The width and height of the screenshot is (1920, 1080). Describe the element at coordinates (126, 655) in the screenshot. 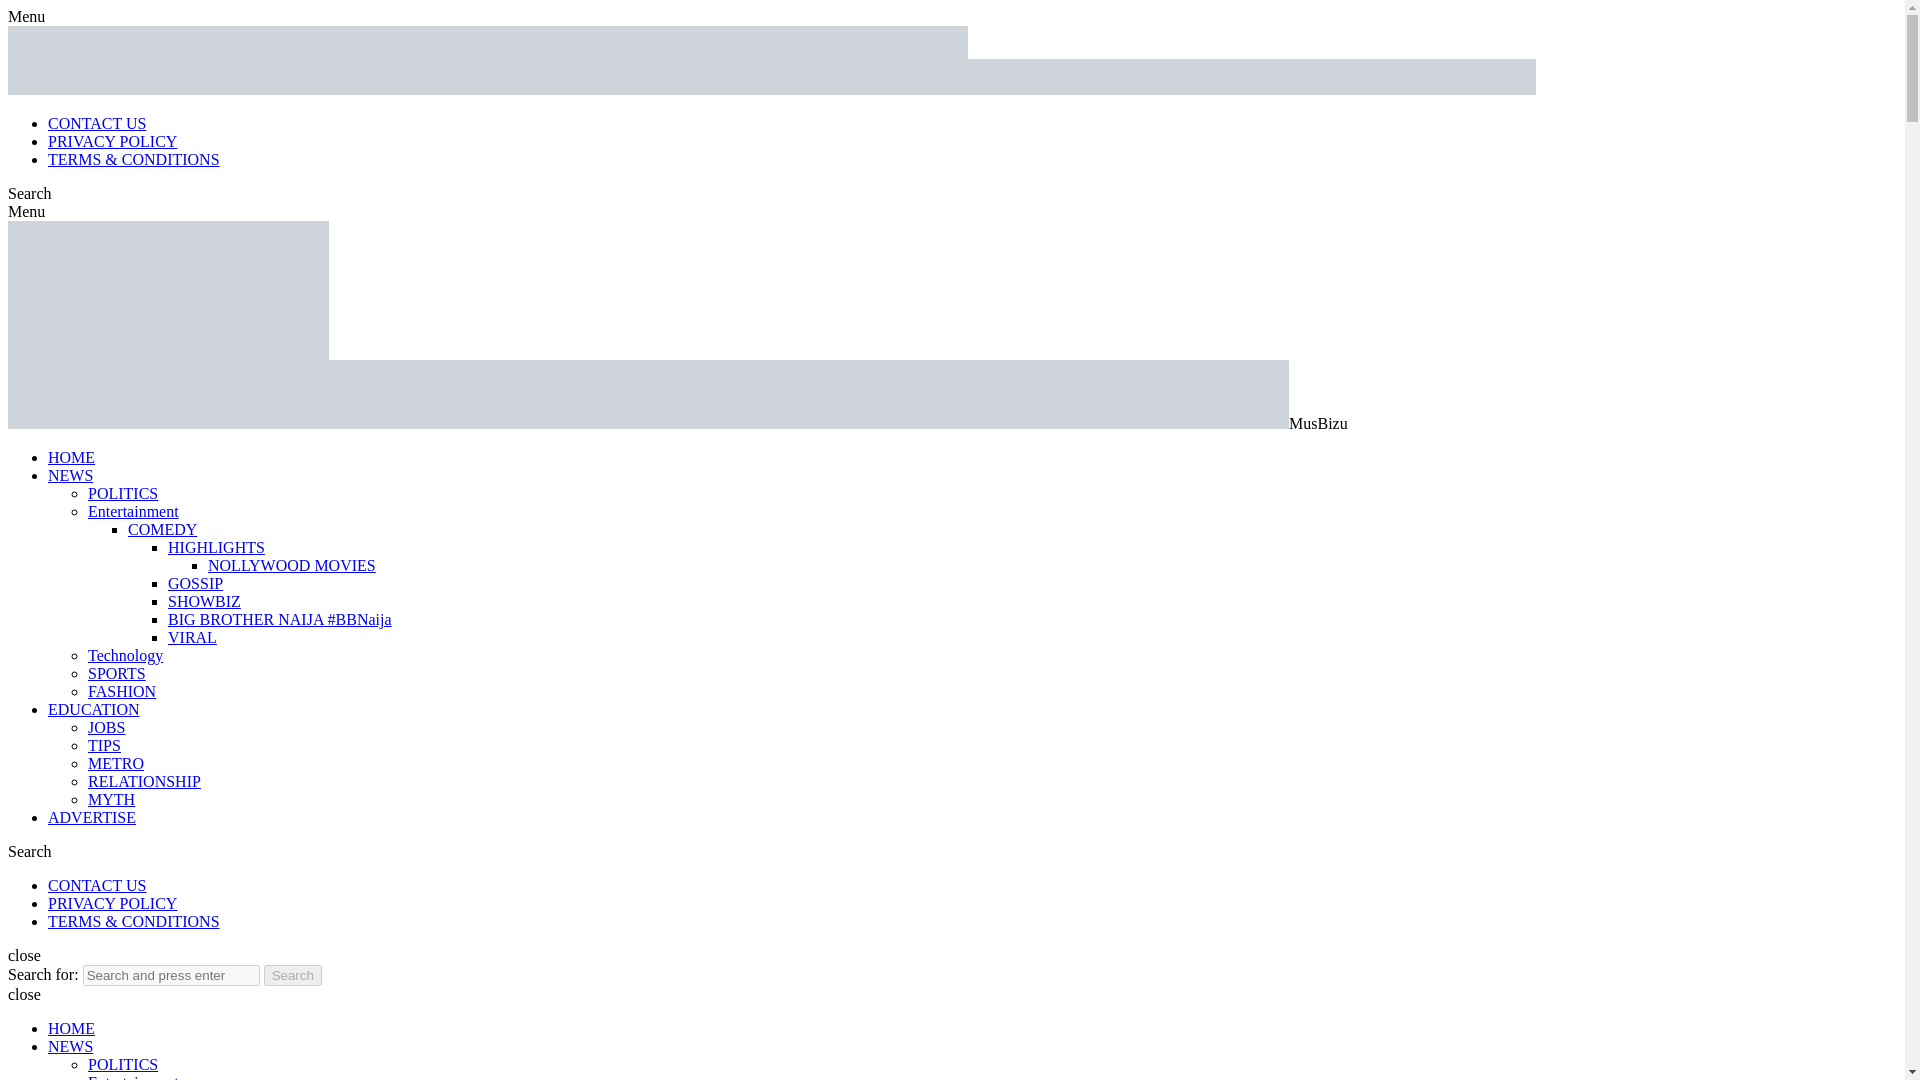

I see `Technology` at that location.